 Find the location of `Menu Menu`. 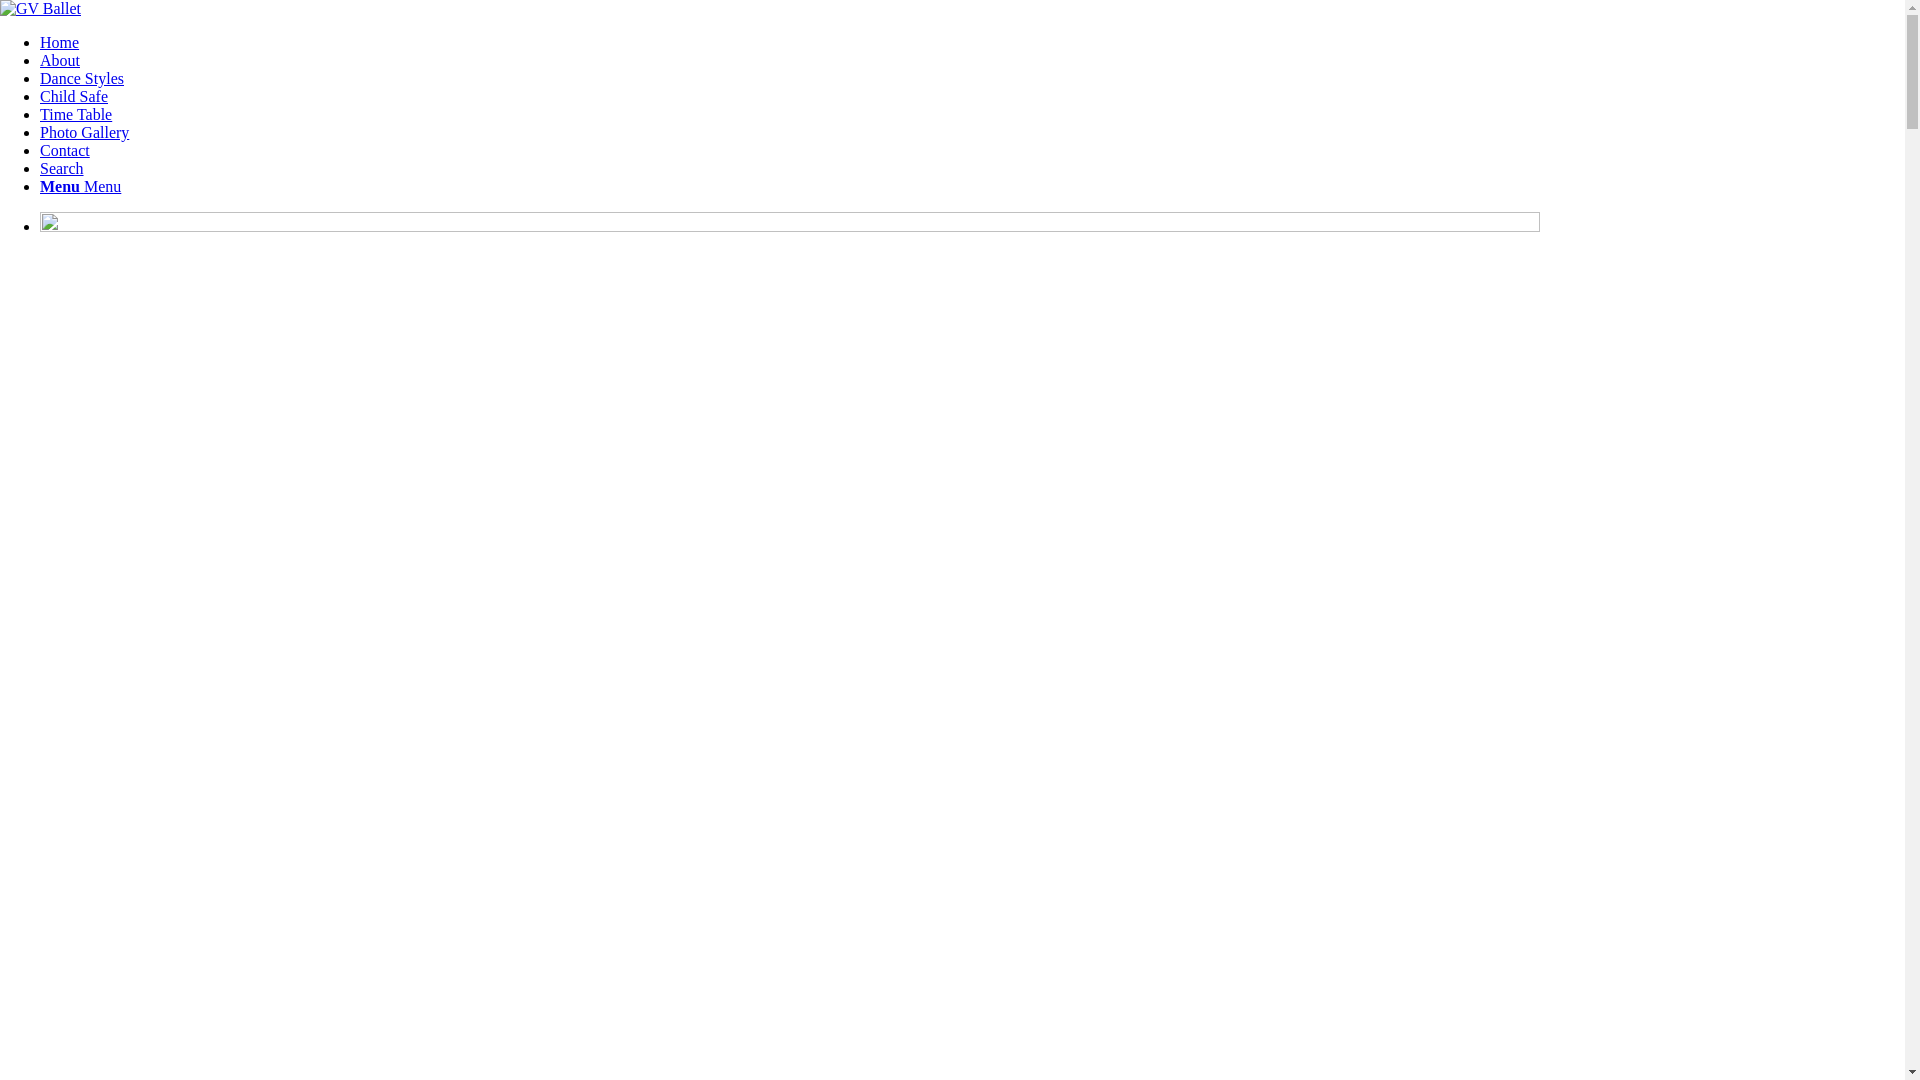

Menu Menu is located at coordinates (80, 186).